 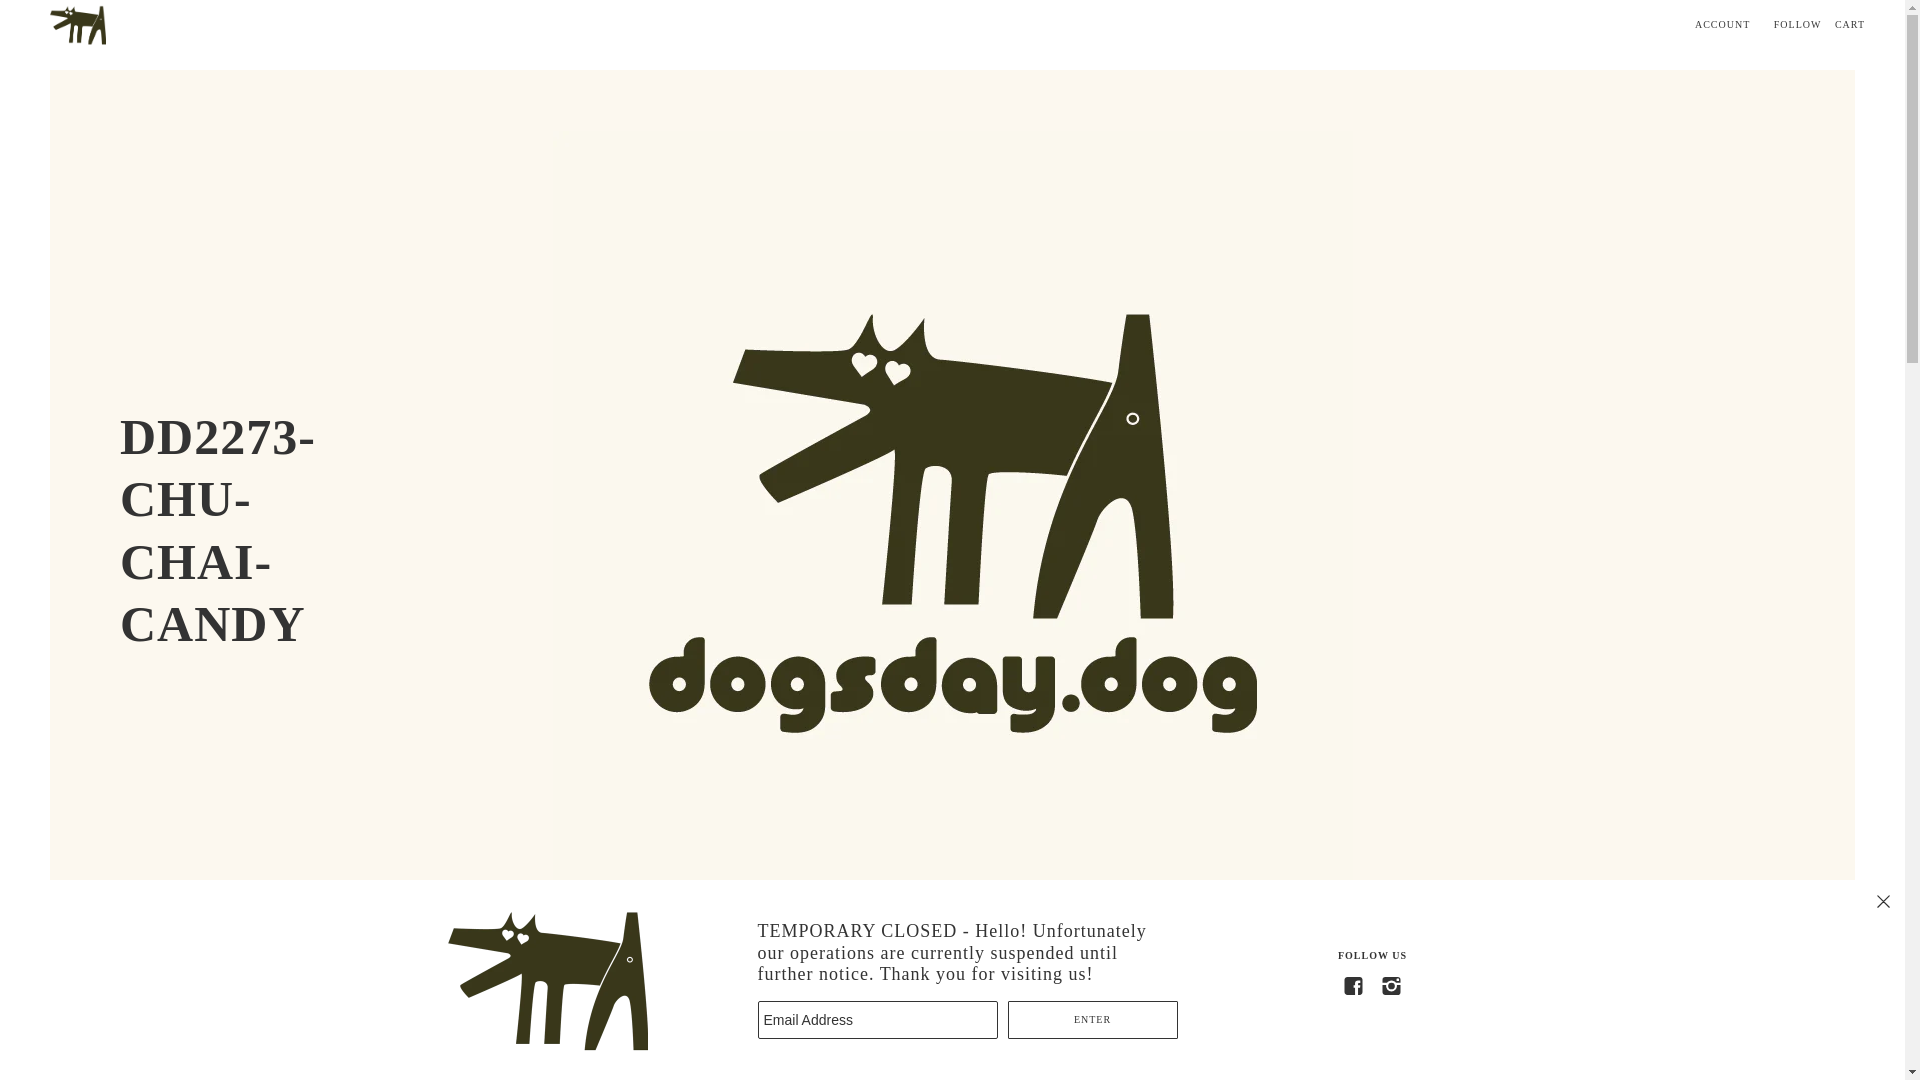 What do you see at coordinates (1850, 24) in the screenshot?
I see `CART` at bounding box center [1850, 24].